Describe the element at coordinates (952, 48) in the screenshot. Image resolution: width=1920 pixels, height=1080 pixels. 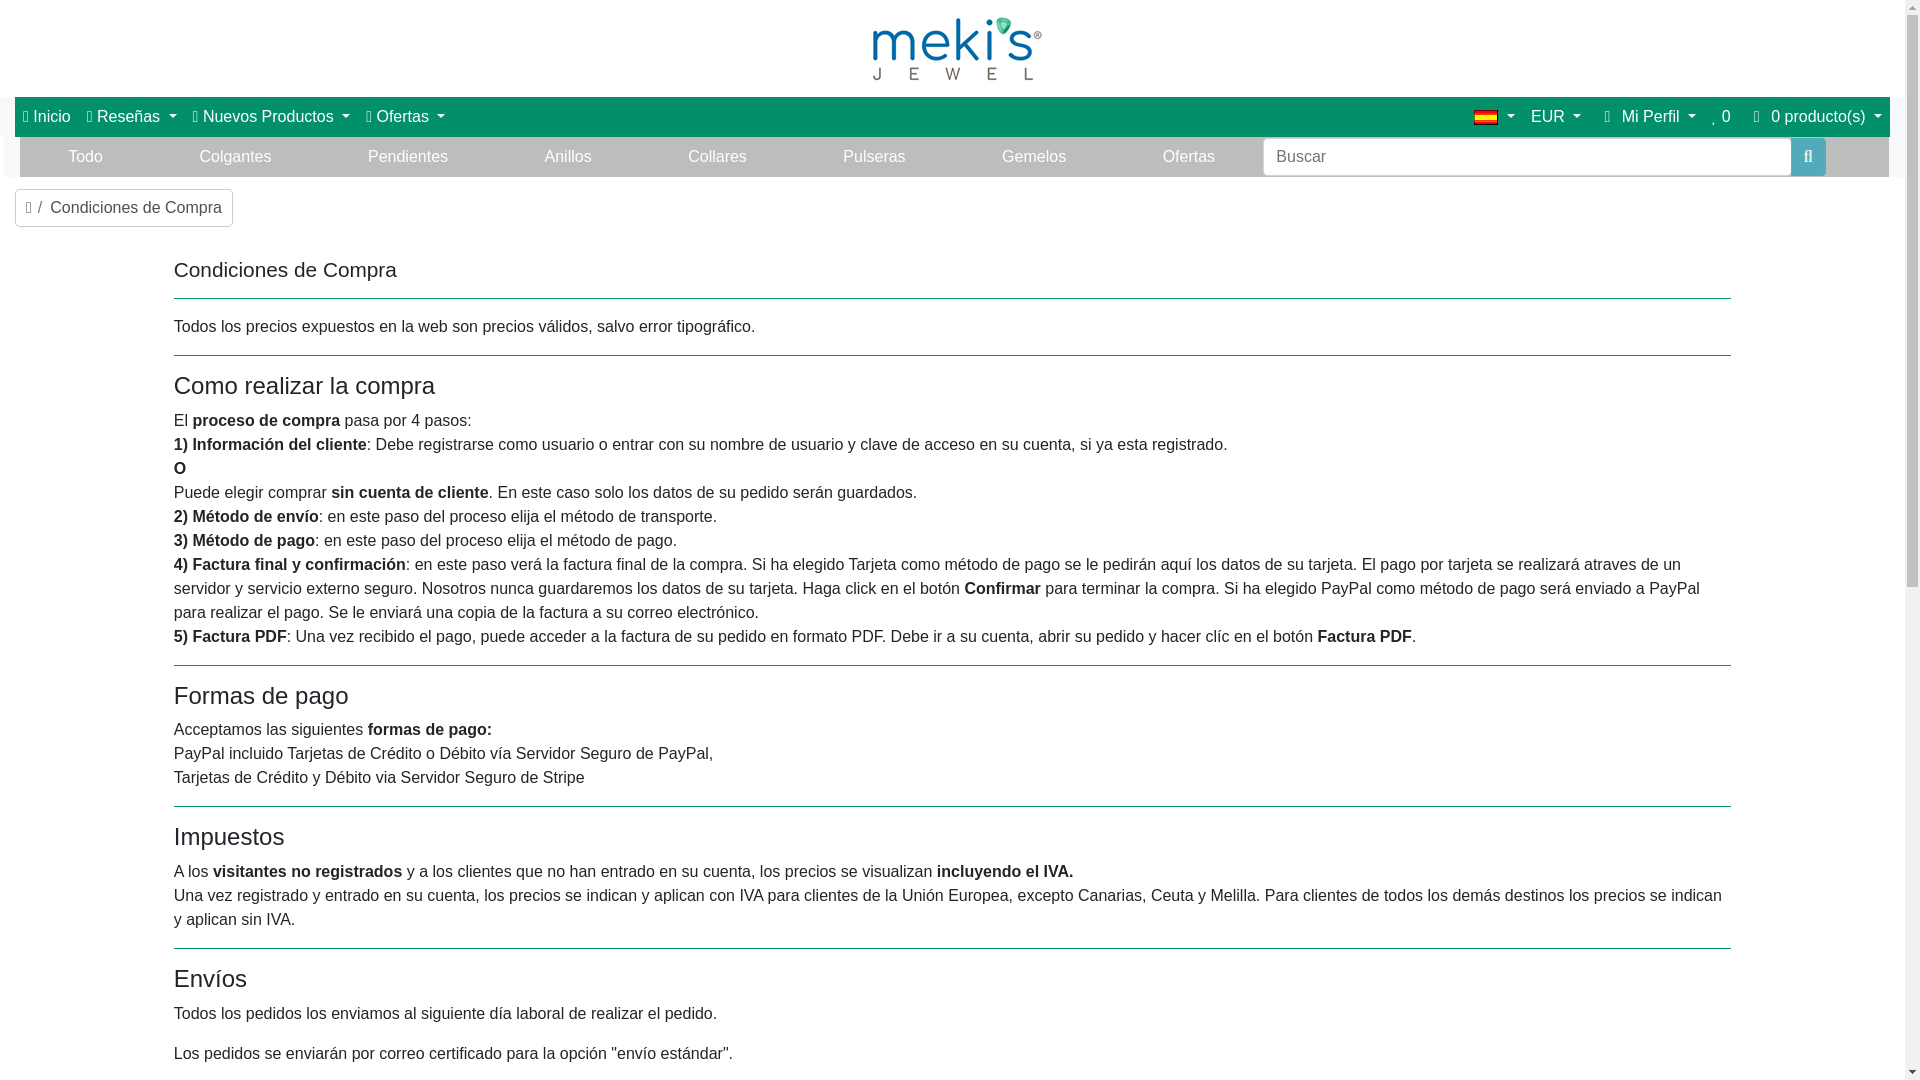
I see `Meki's` at that location.